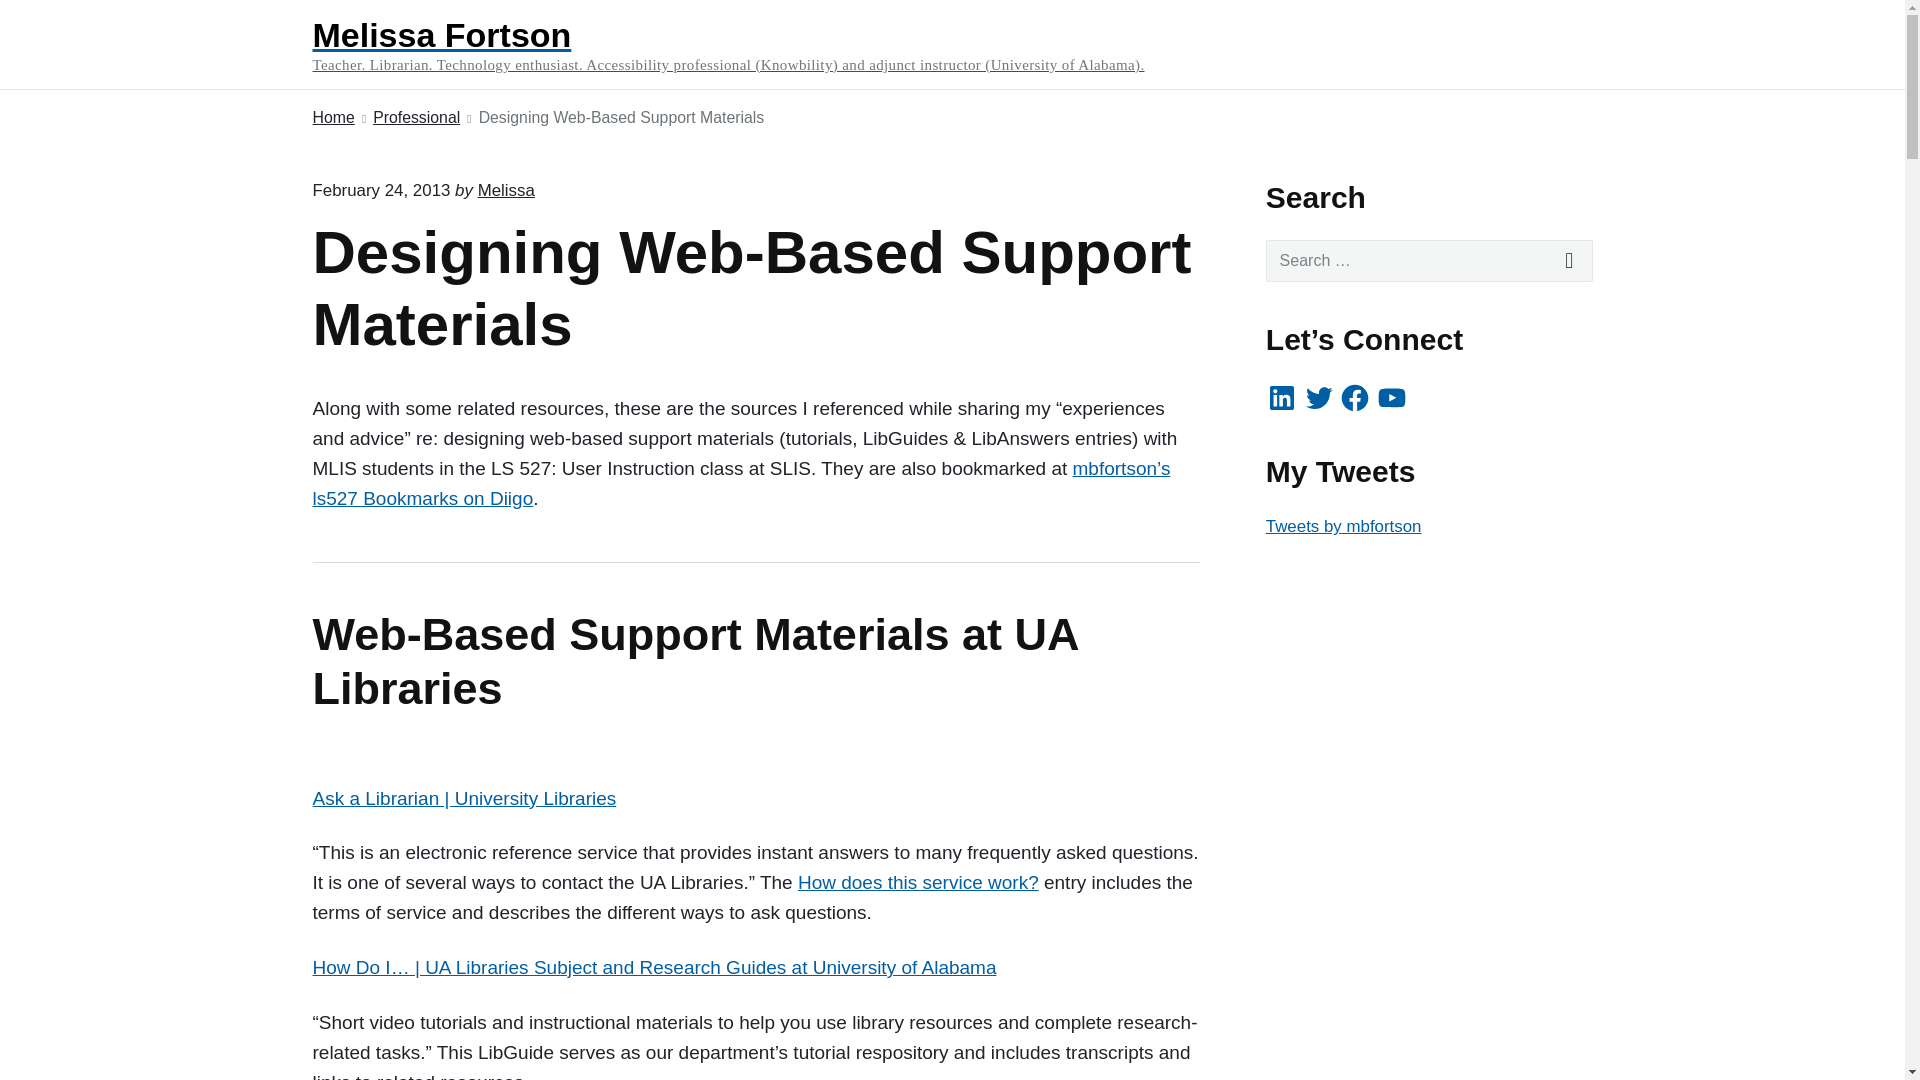  What do you see at coordinates (918, 882) in the screenshot?
I see `How does this service work?` at bounding box center [918, 882].